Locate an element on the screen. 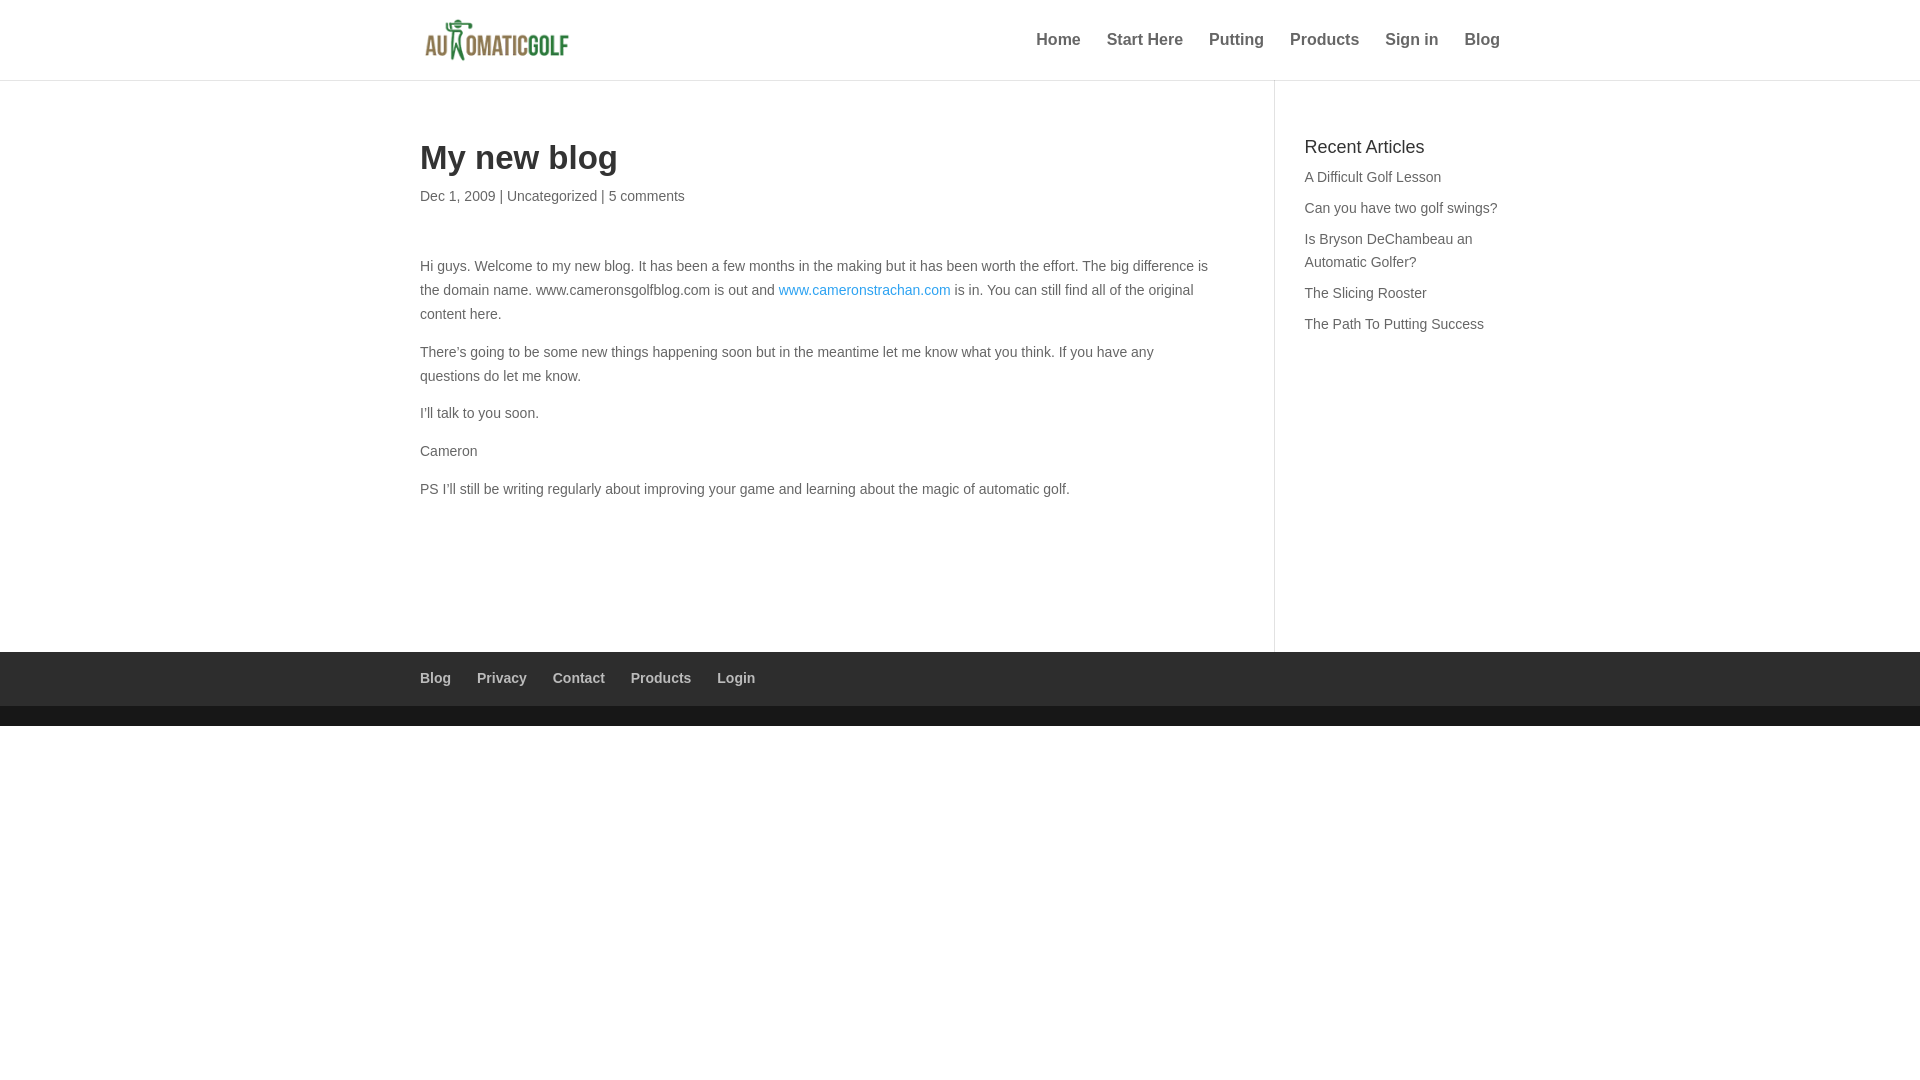  Home is located at coordinates (1058, 56).